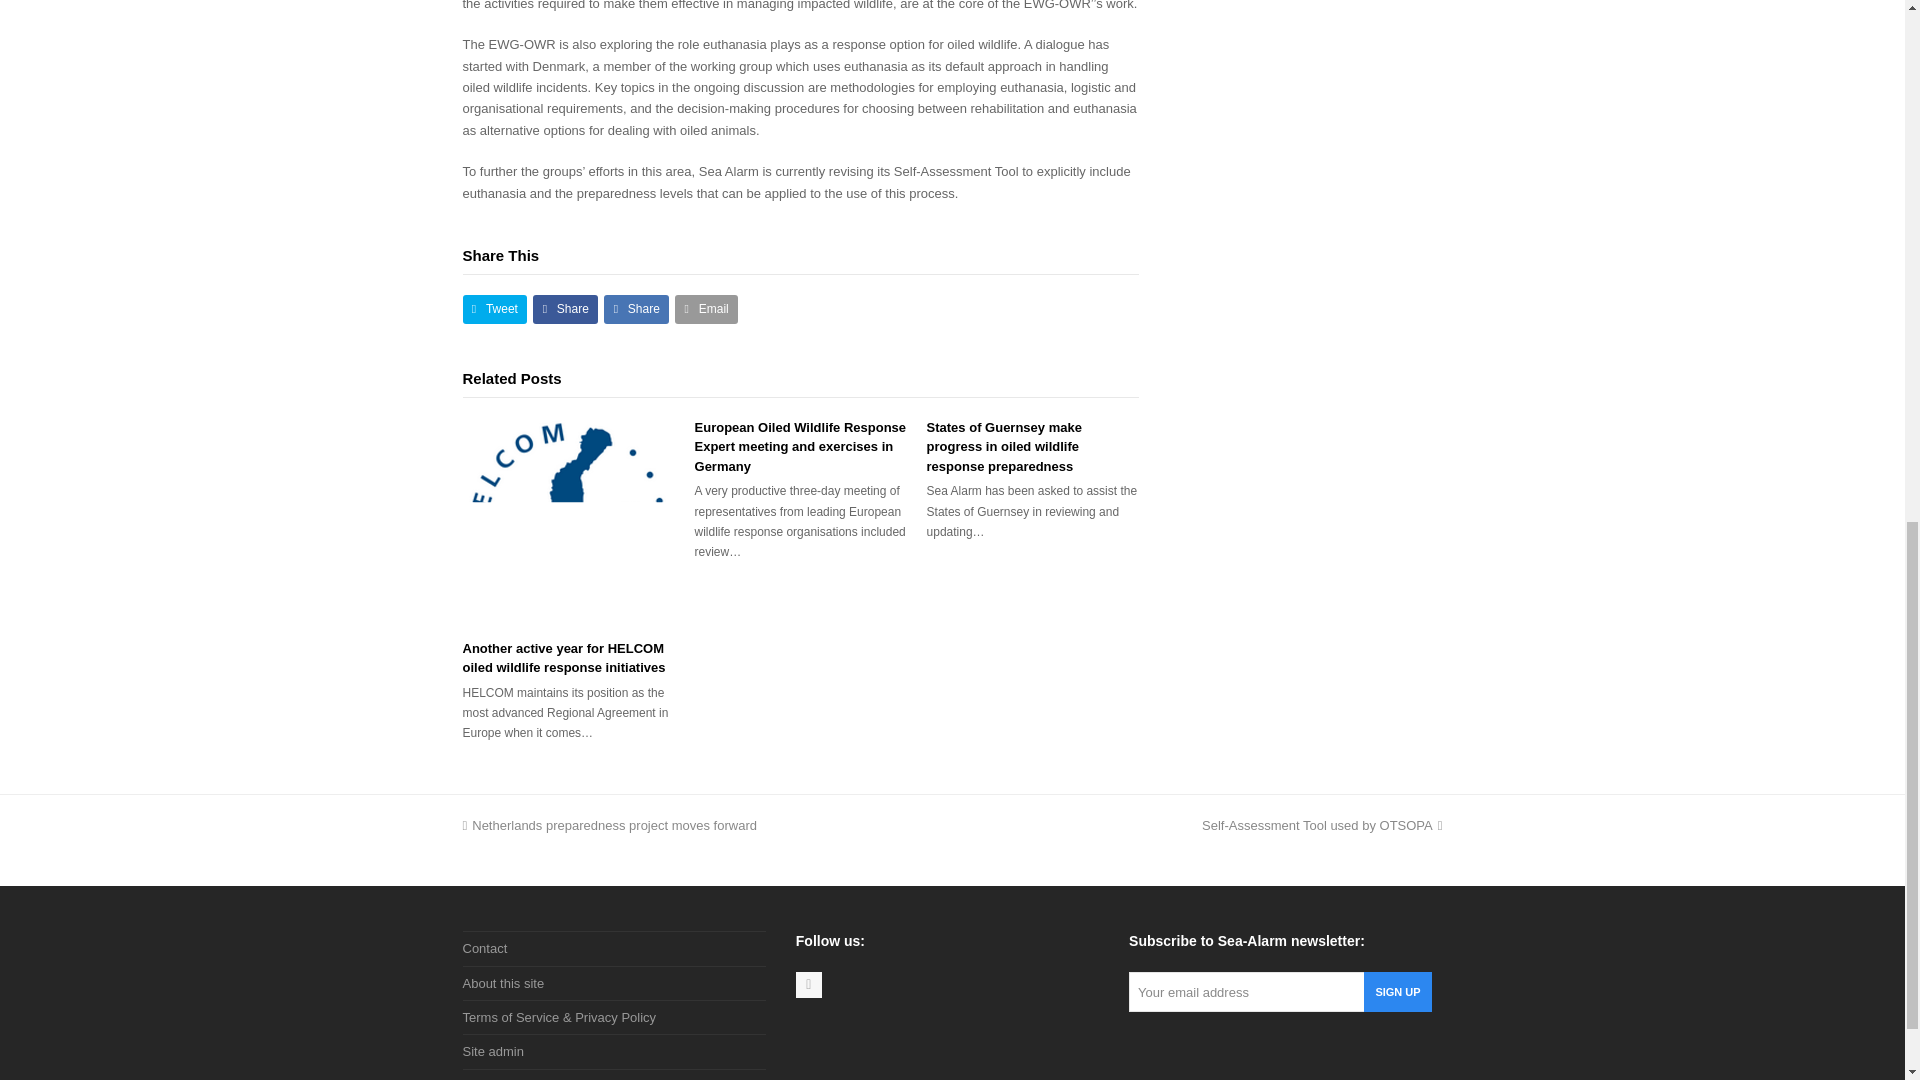  What do you see at coordinates (494, 309) in the screenshot?
I see `Tweet` at bounding box center [494, 309].